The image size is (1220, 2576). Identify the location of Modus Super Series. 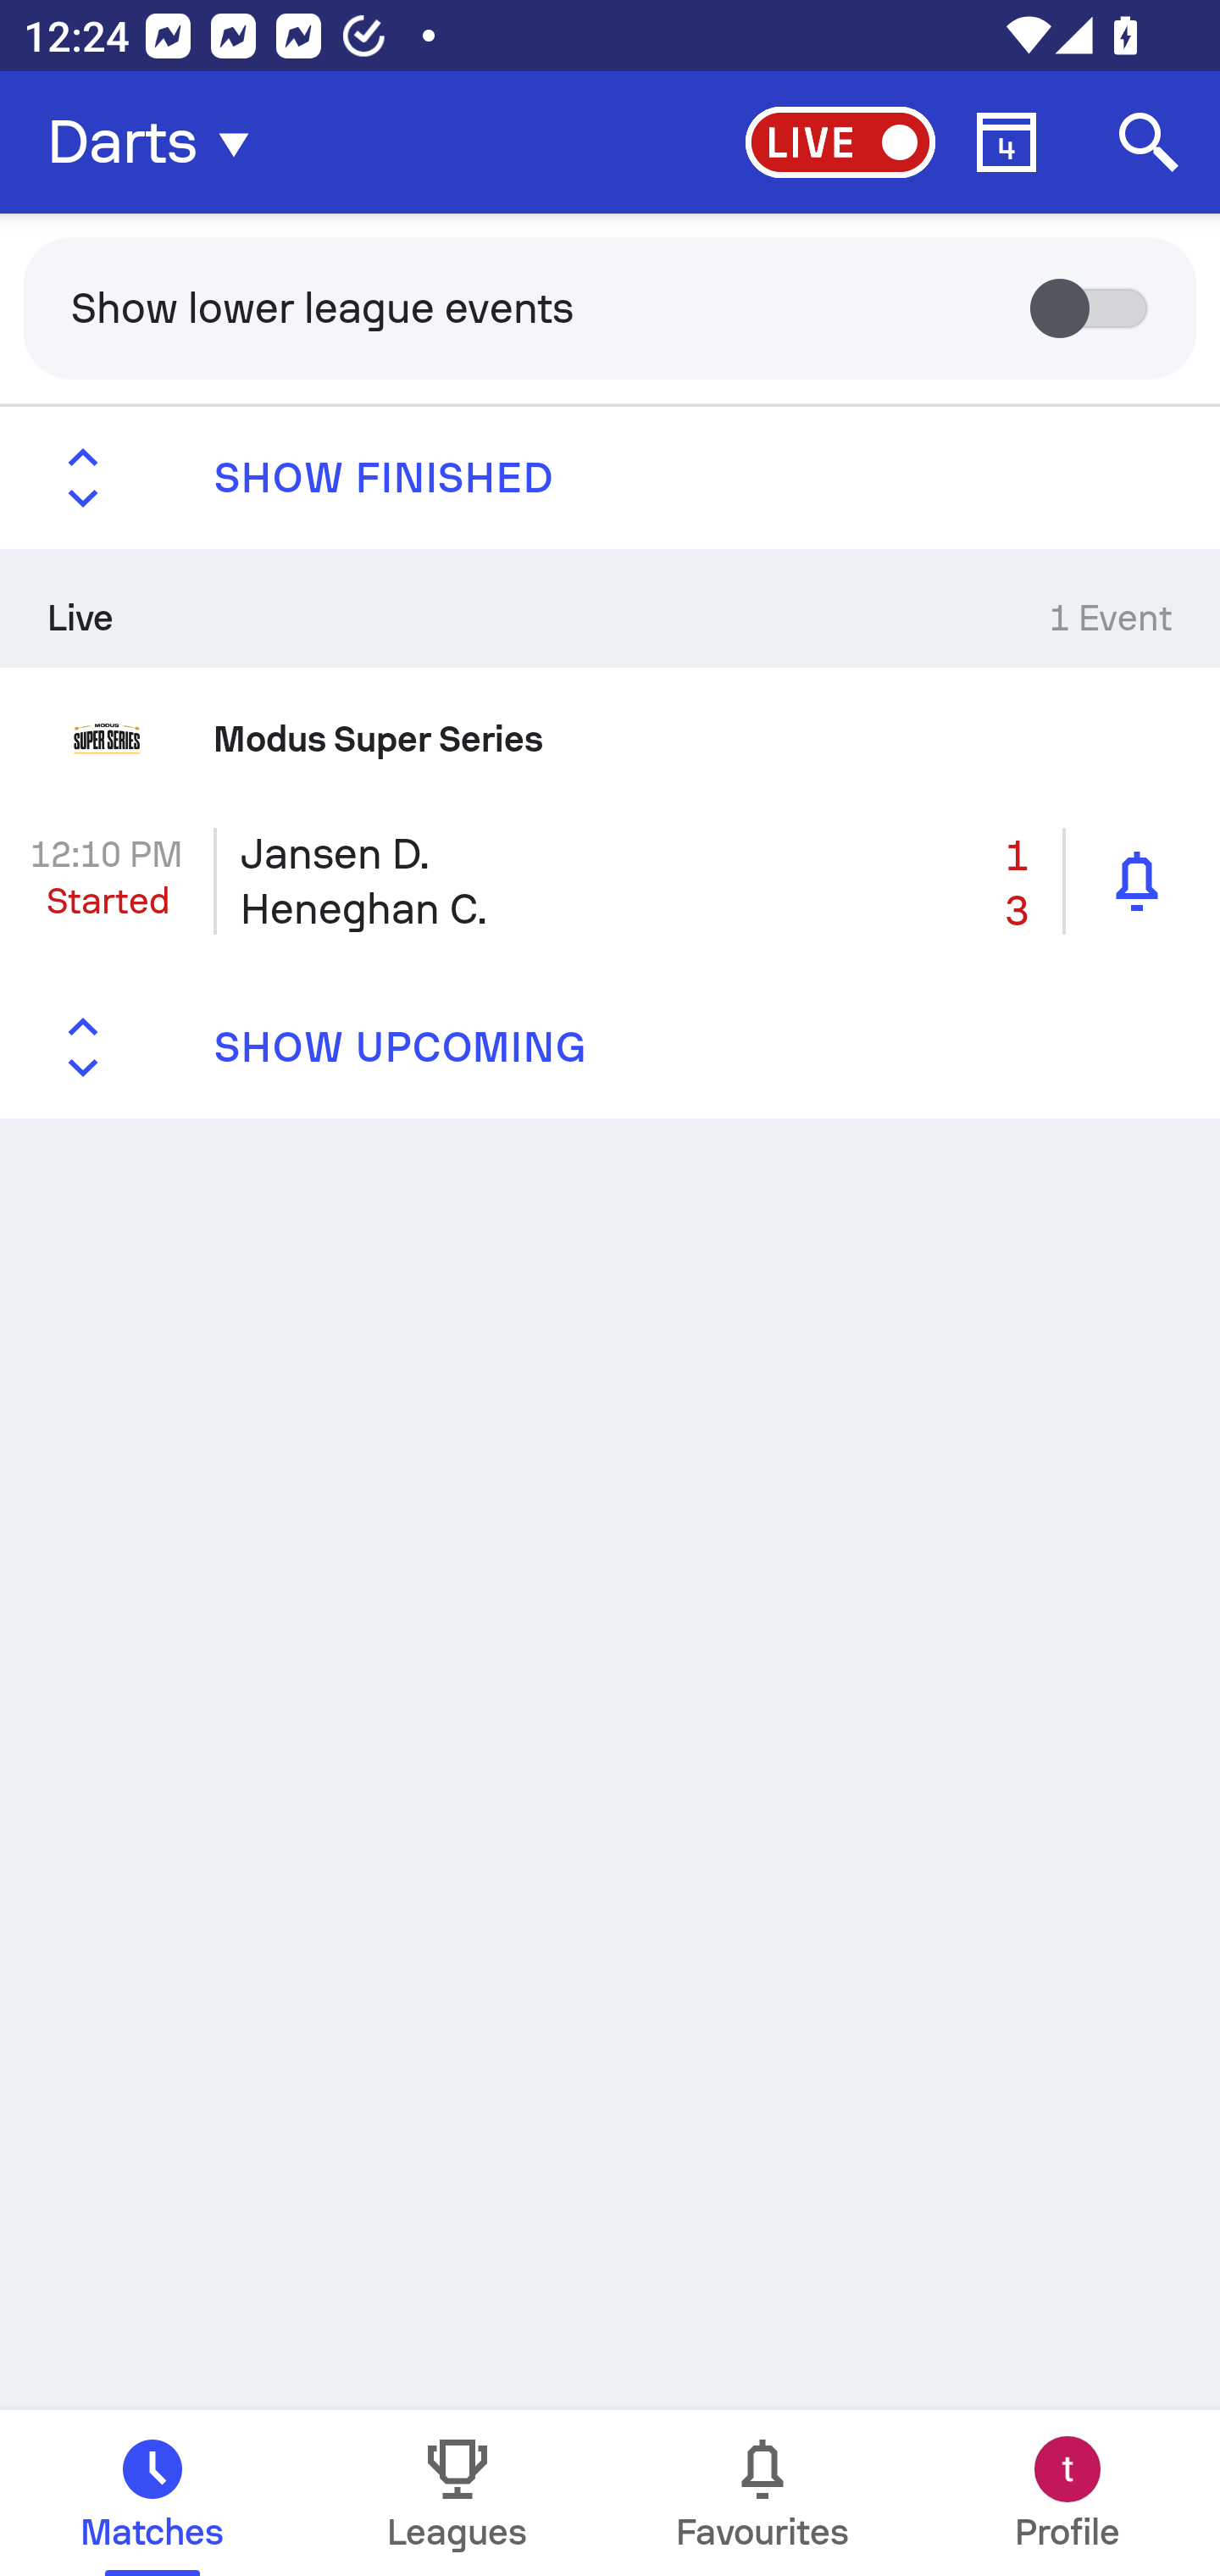
(610, 737).